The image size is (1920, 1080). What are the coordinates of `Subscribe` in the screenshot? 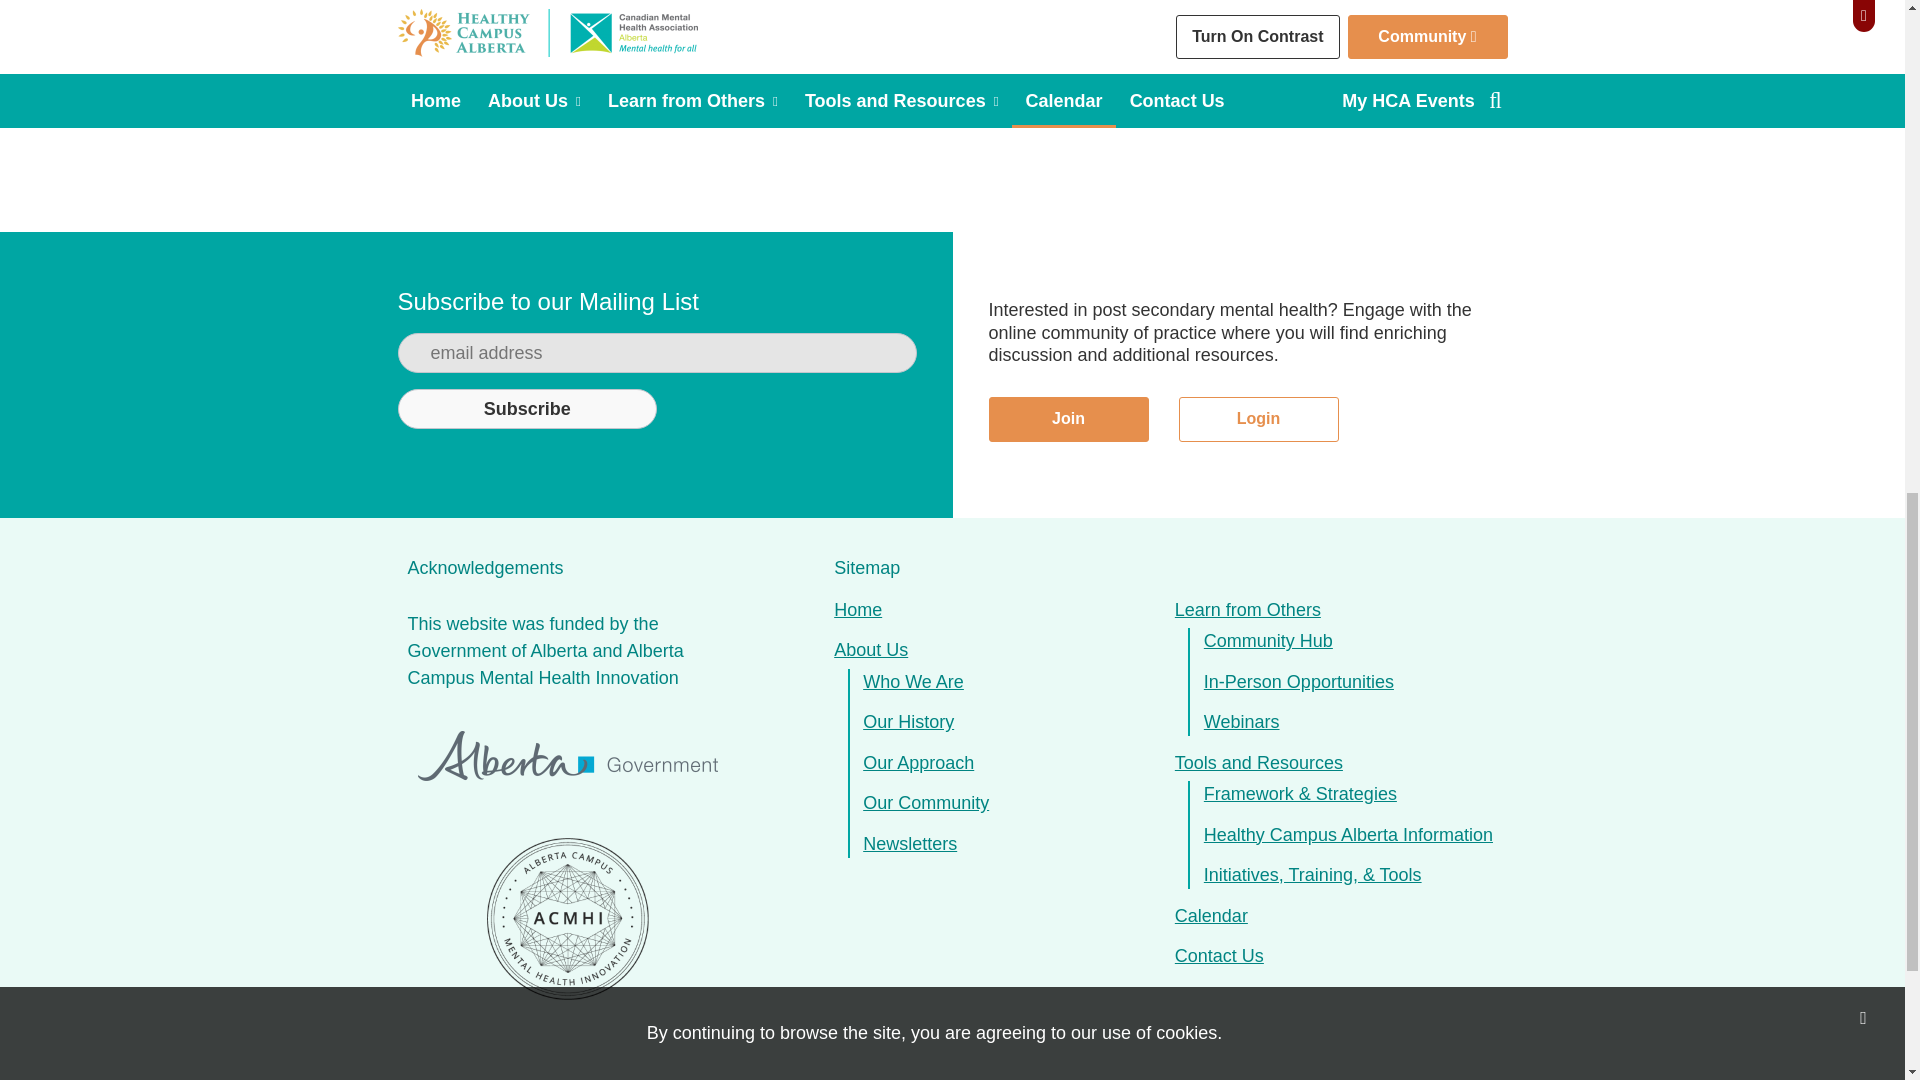 It's located at (657, 387).